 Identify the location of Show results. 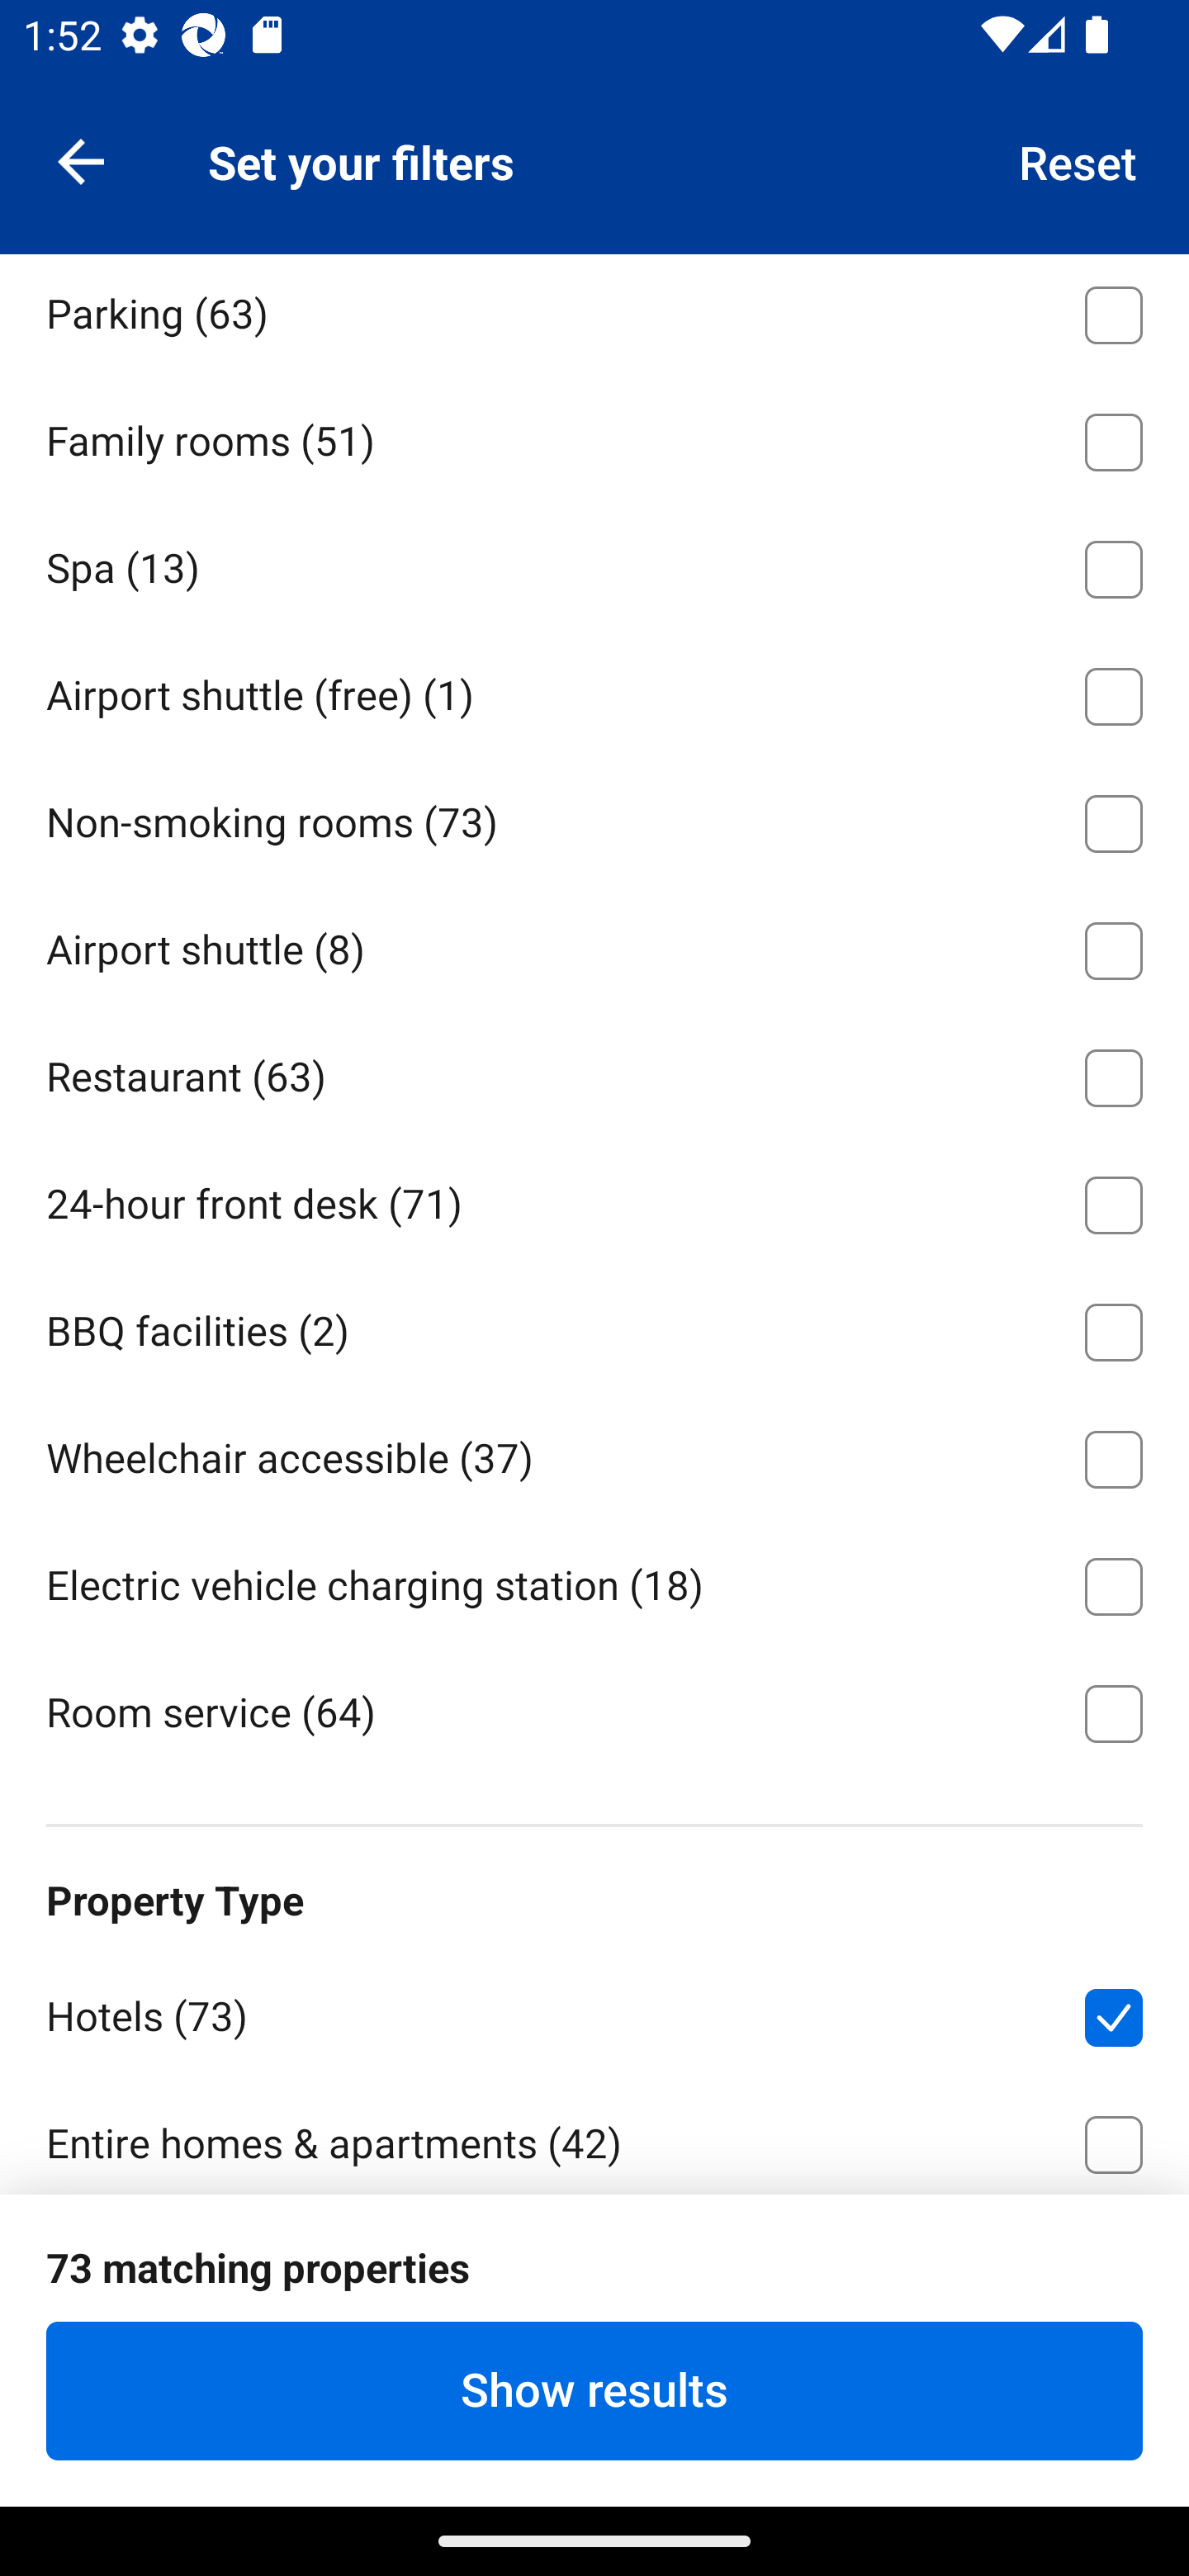
(594, 2390).